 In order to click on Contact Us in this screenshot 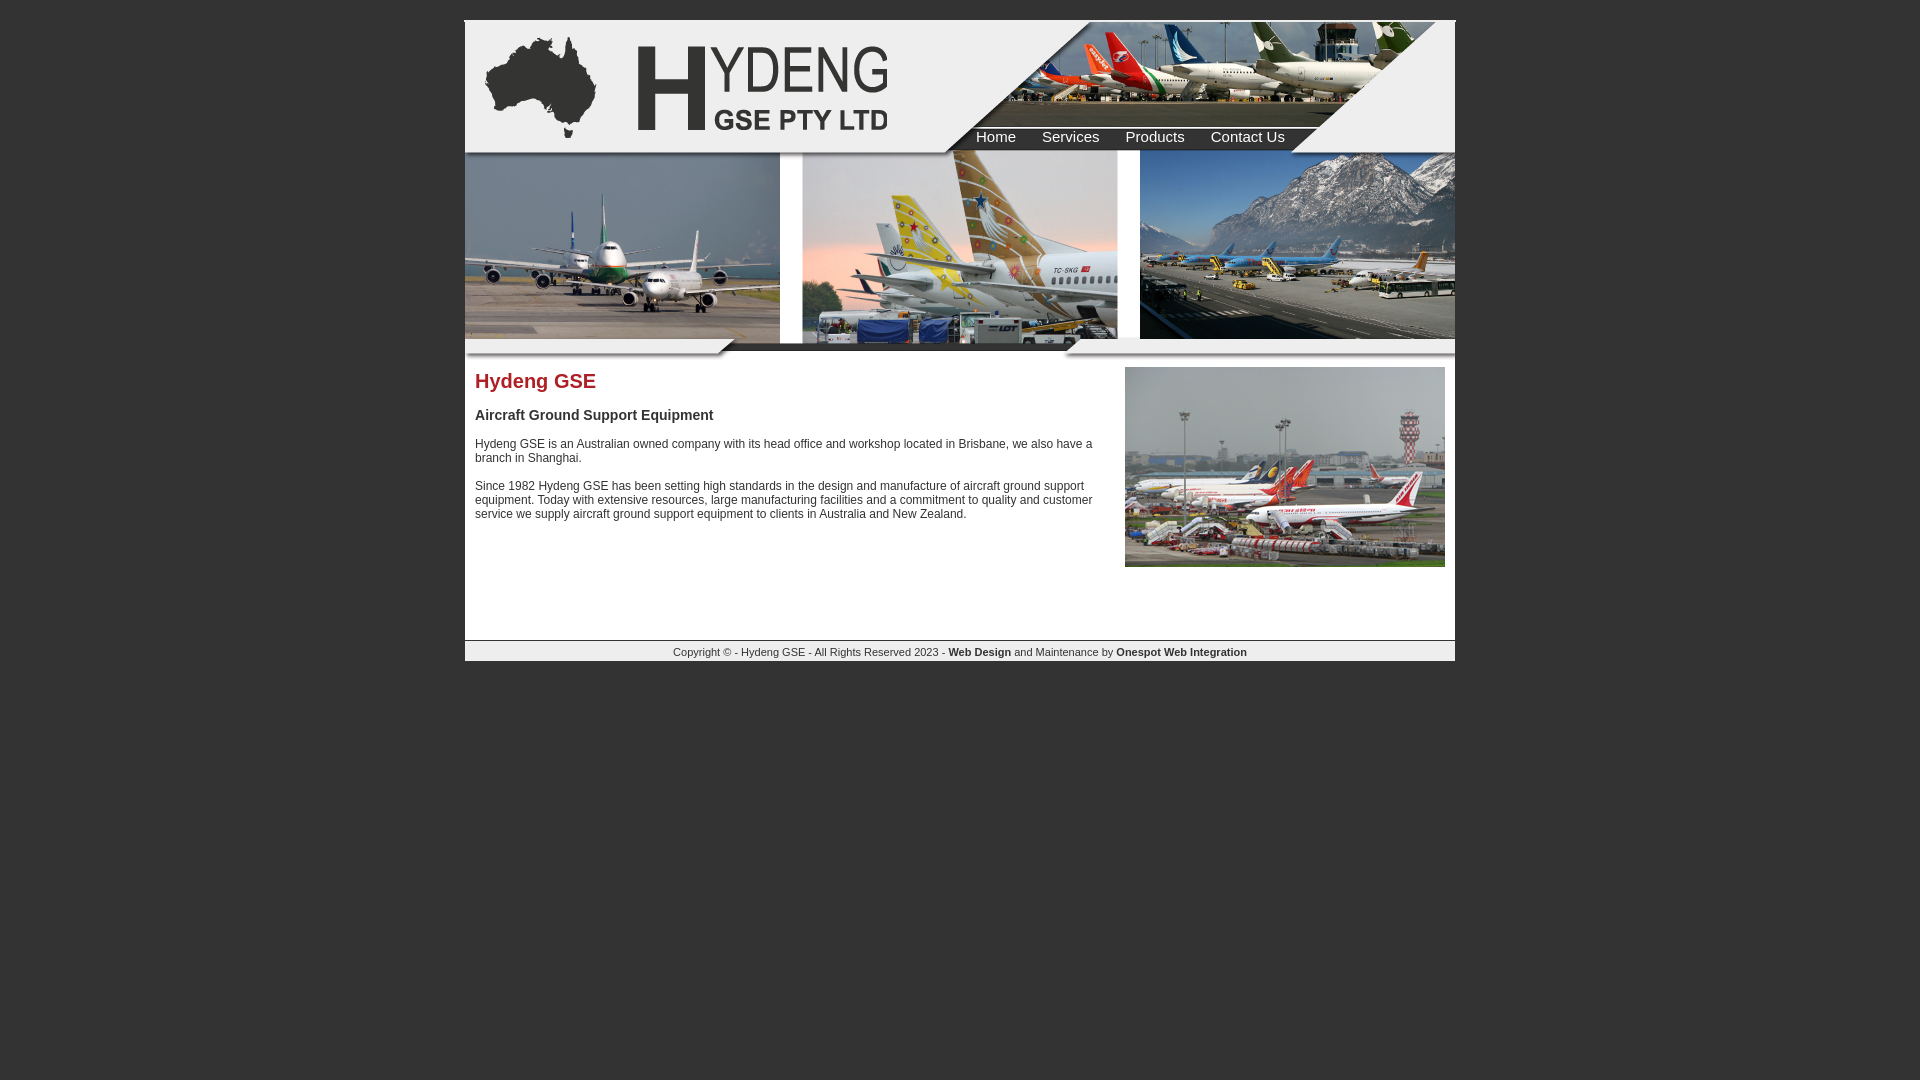, I will do `click(1246, 138)`.